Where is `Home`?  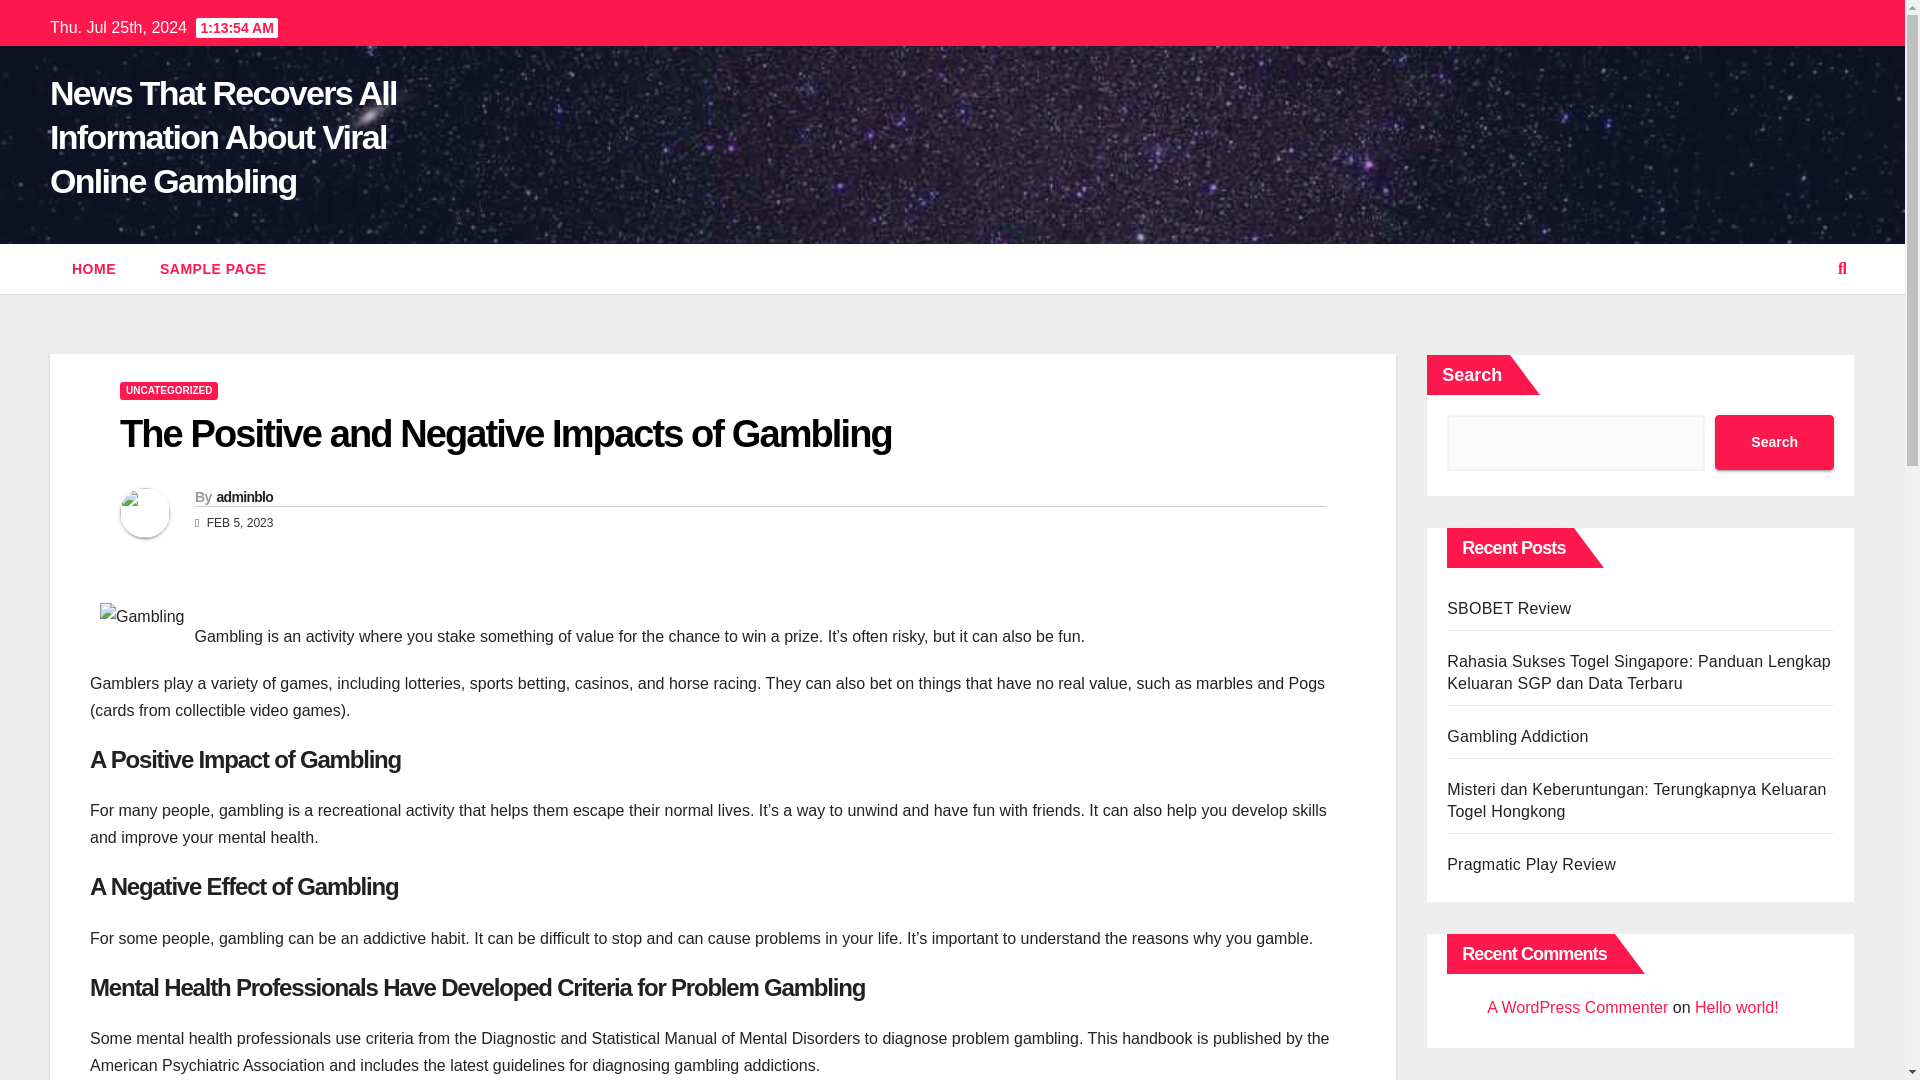 Home is located at coordinates (94, 268).